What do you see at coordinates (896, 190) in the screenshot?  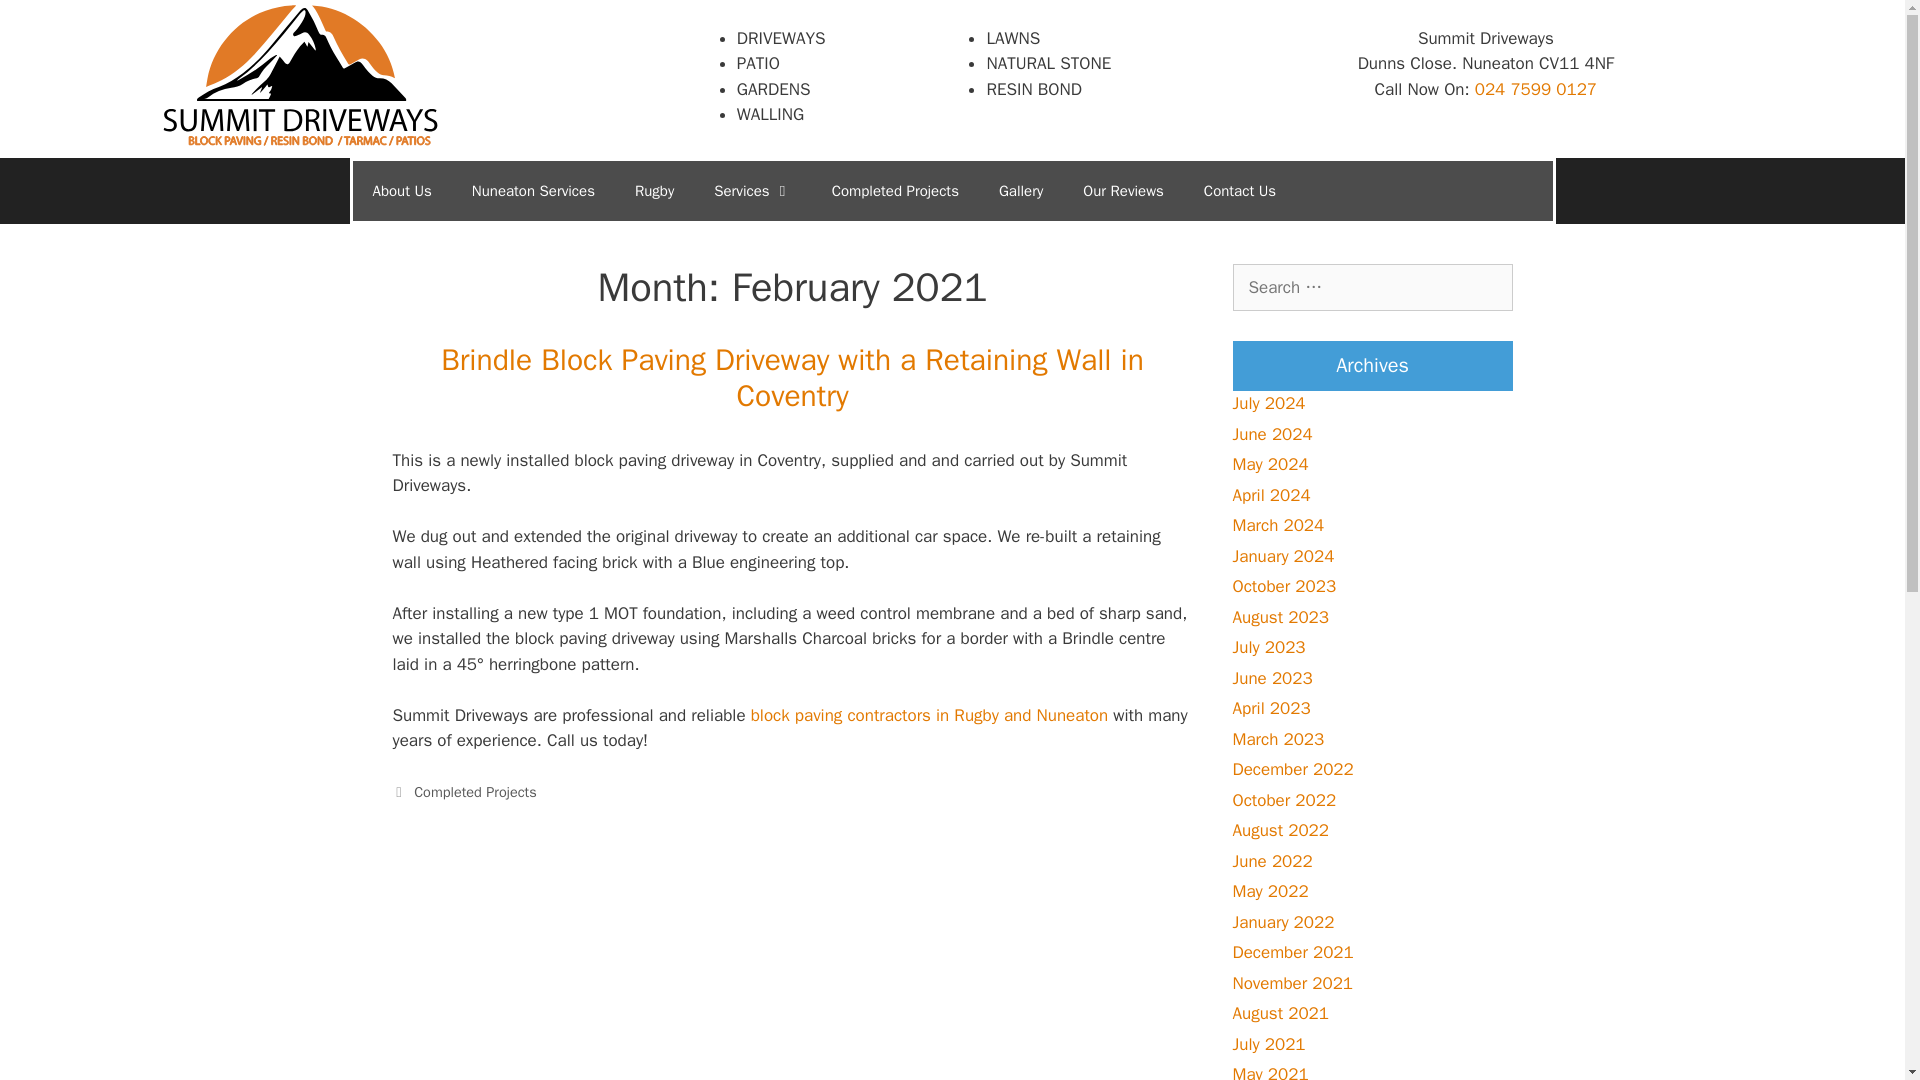 I see `Completed Projects` at bounding box center [896, 190].